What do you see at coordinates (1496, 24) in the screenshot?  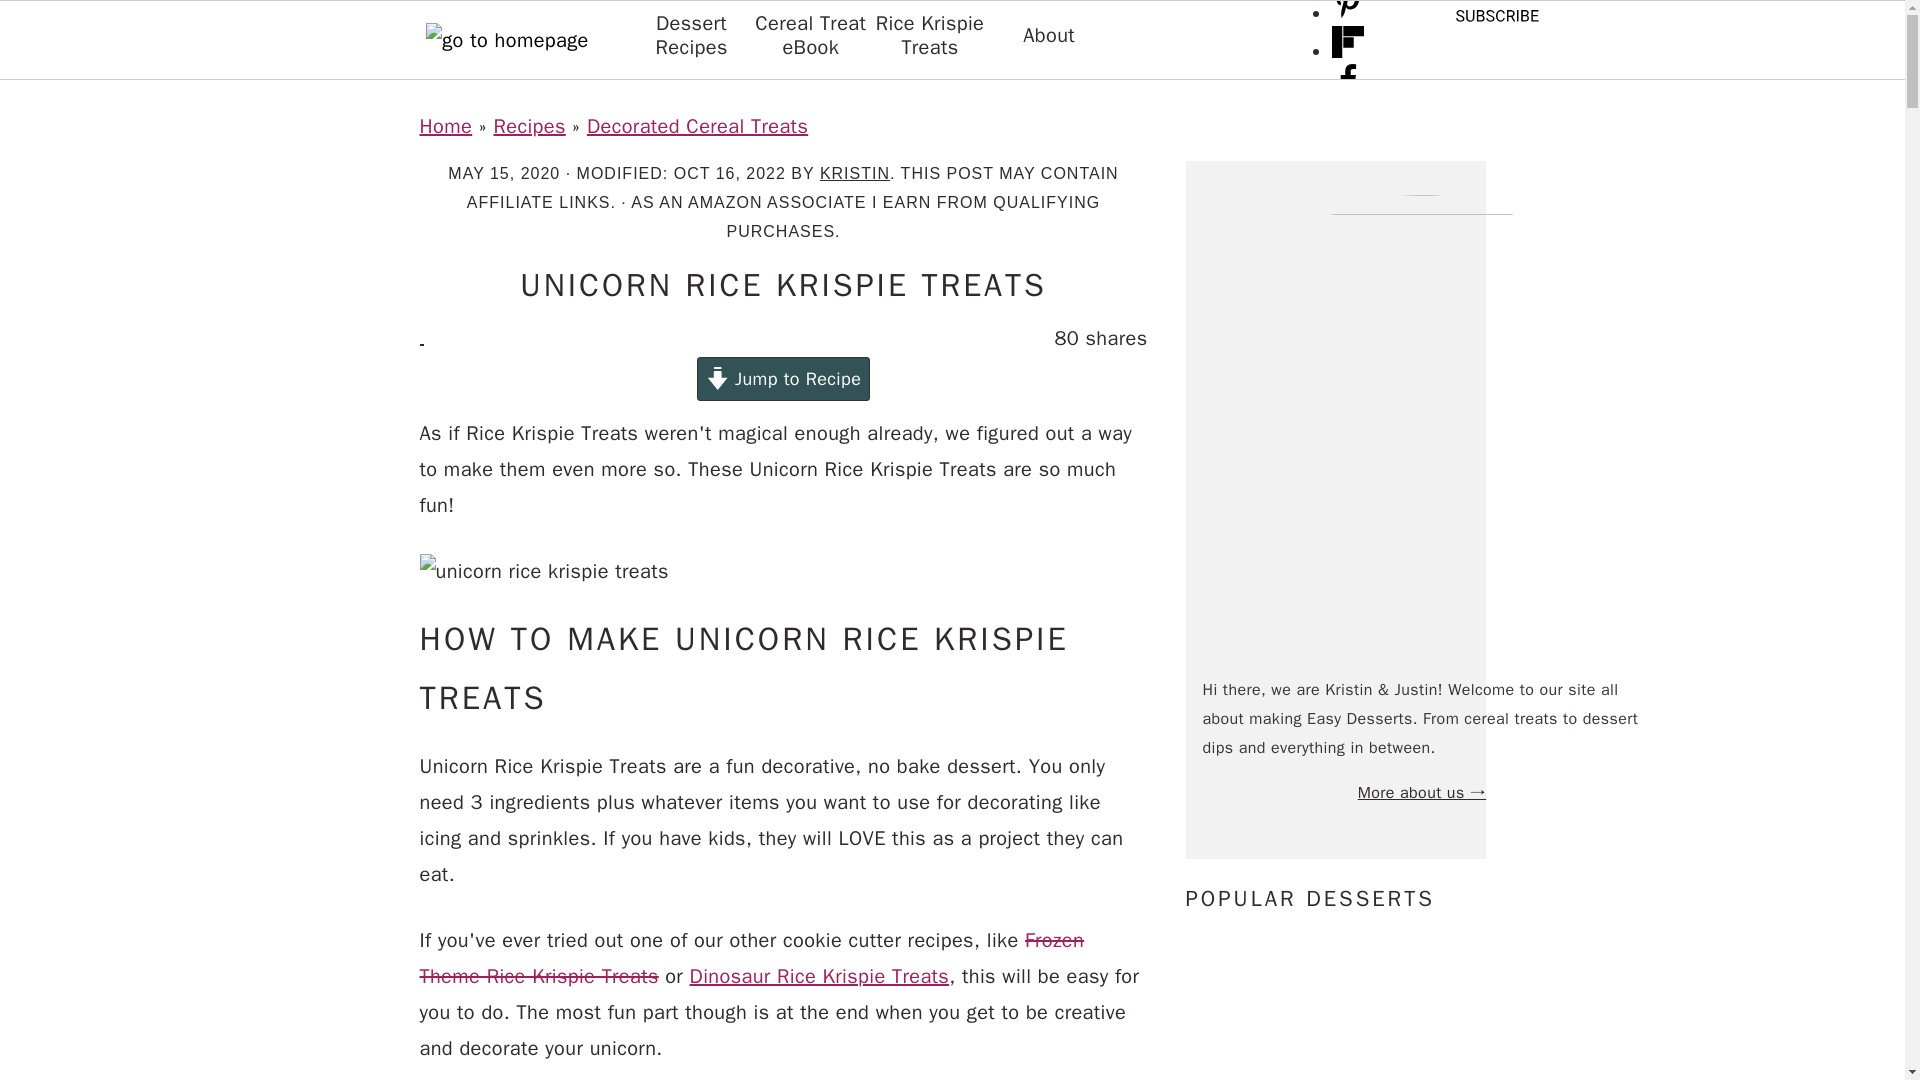 I see `subscribe` at bounding box center [1496, 24].